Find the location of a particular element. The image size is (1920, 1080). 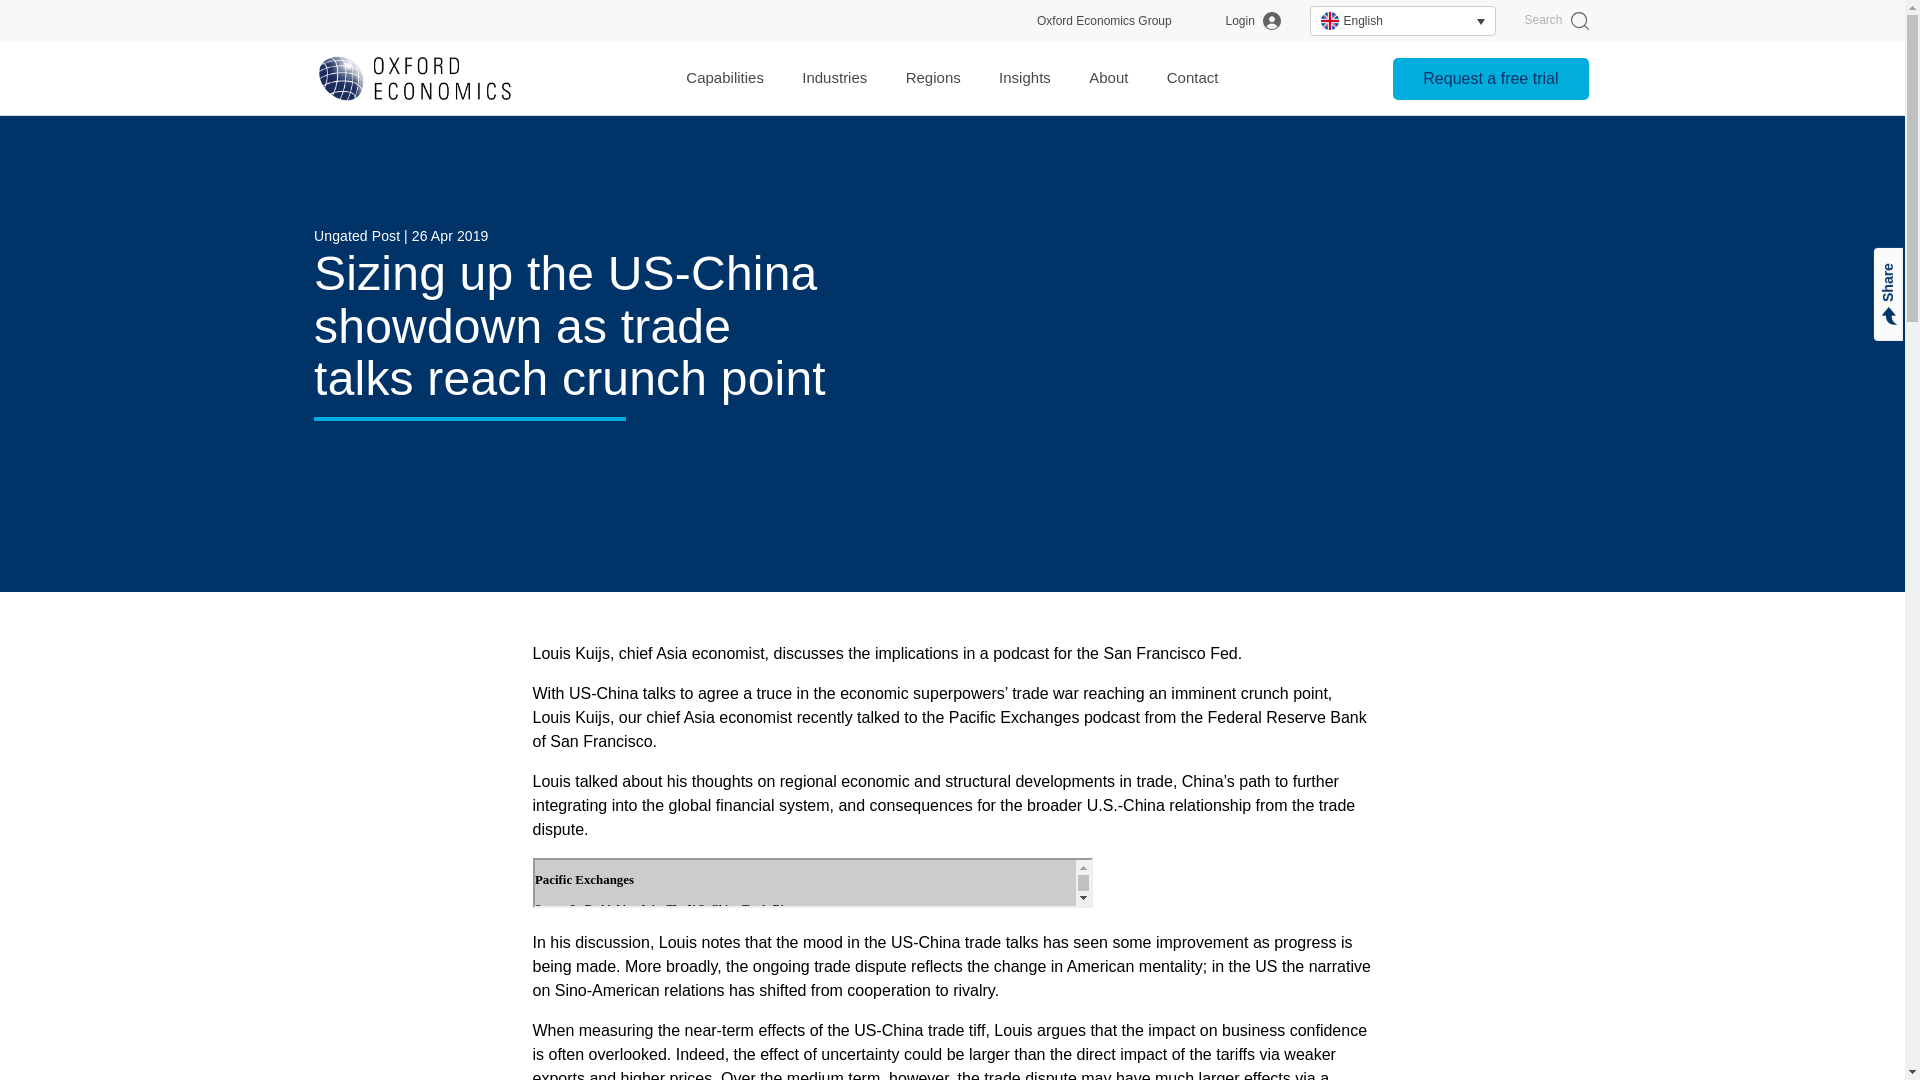

Oxford Economics Group is located at coordinates (1104, 21).